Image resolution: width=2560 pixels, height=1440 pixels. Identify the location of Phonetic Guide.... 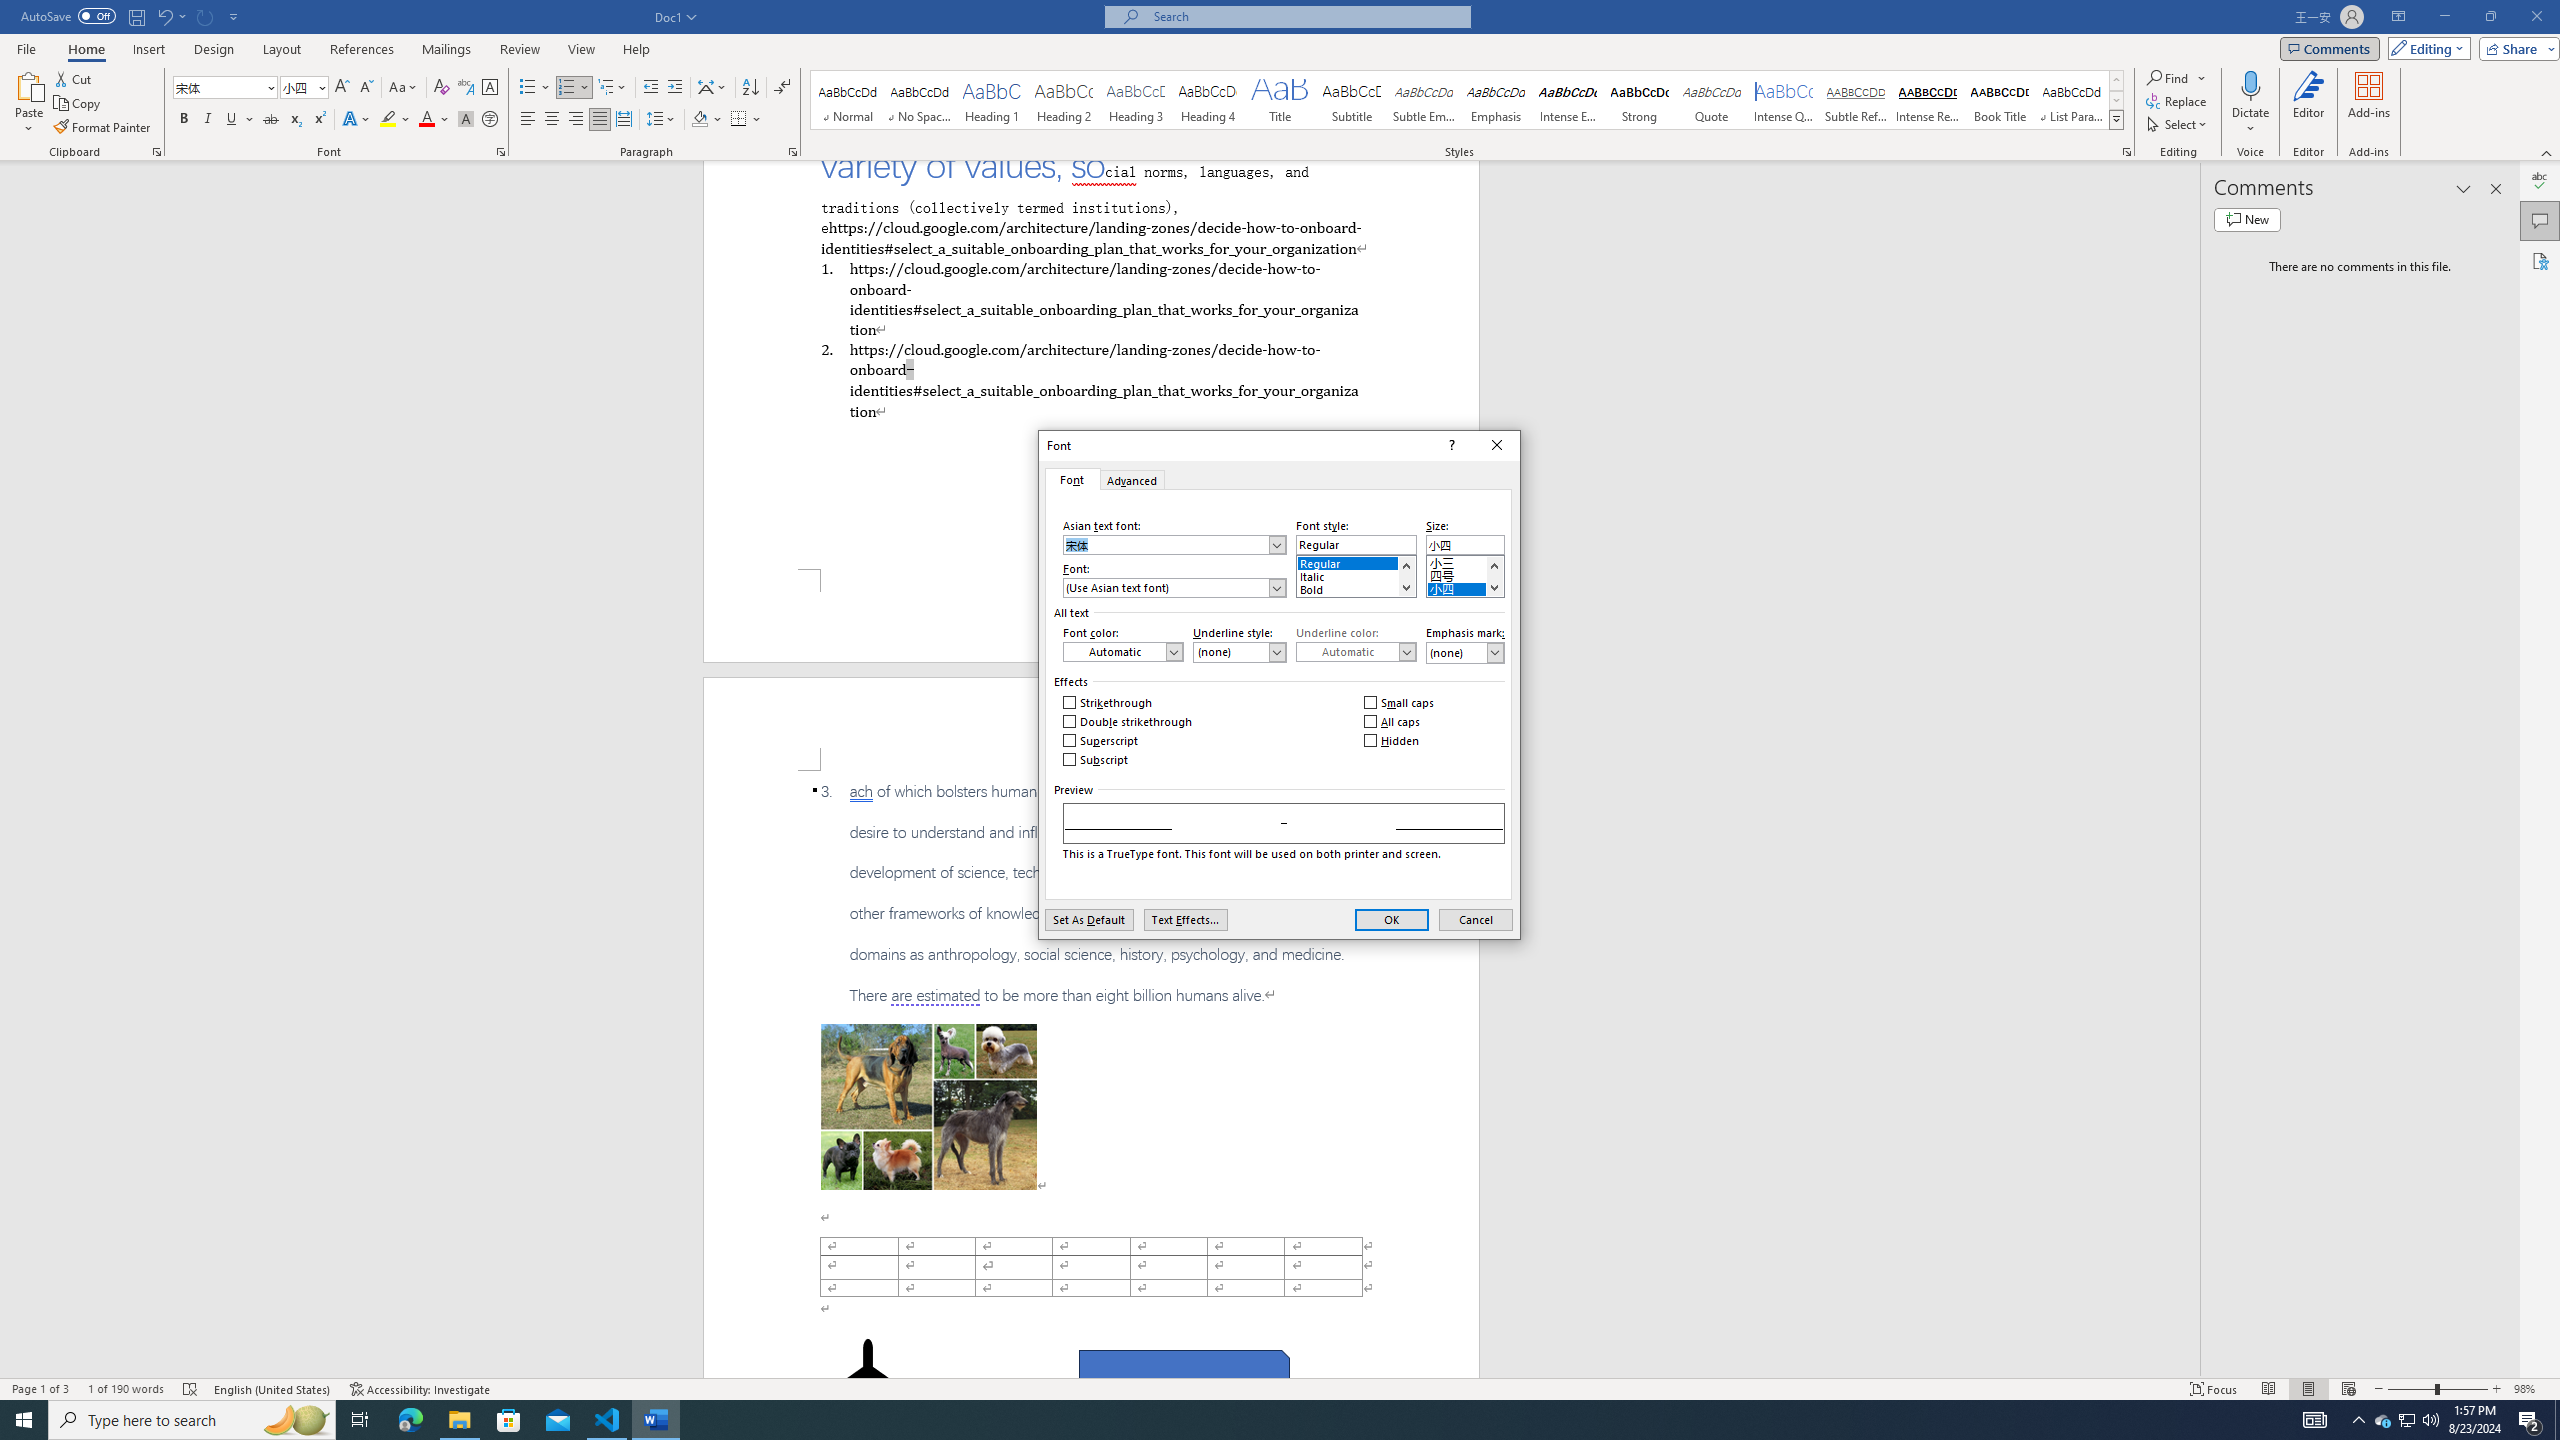
(466, 88).